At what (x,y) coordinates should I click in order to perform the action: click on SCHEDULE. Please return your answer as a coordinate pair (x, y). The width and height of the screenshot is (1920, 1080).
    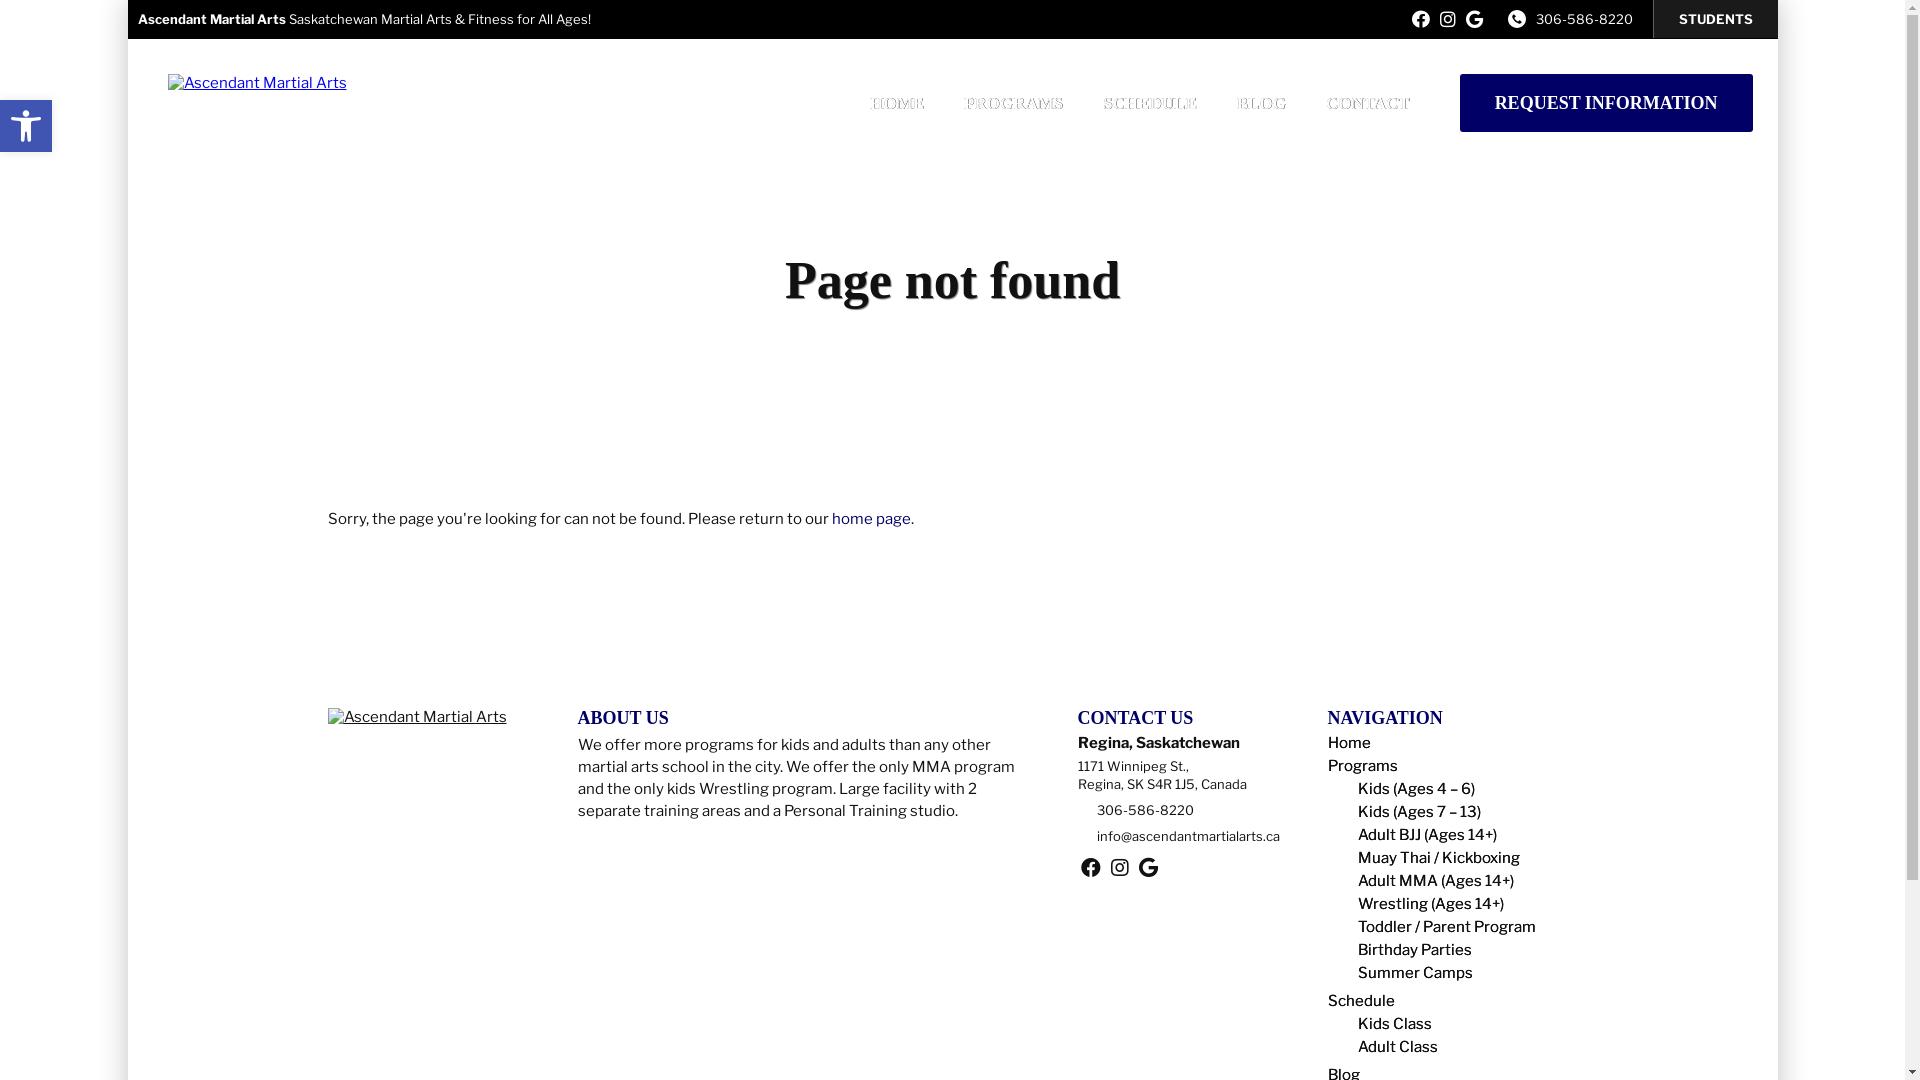
    Looking at the image, I should click on (1150, 102).